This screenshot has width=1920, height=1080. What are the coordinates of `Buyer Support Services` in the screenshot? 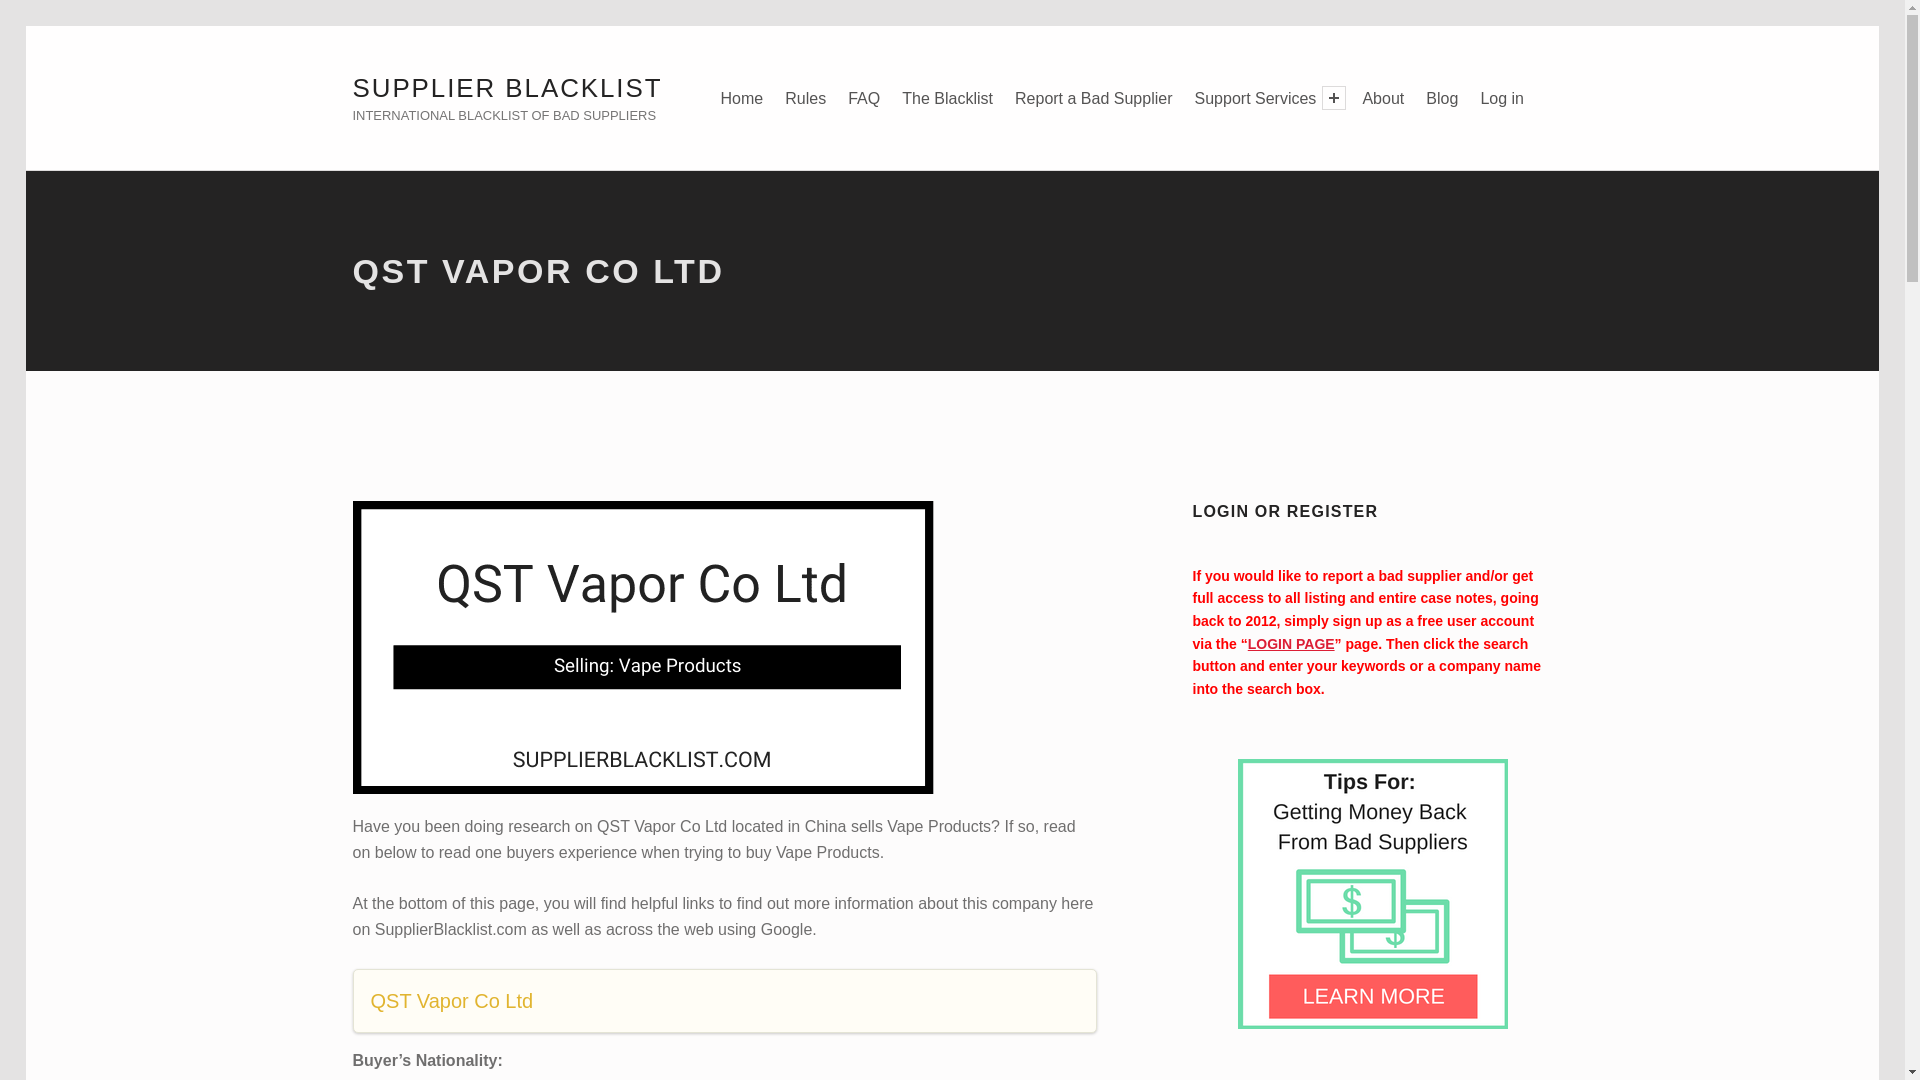 It's located at (1255, 98).